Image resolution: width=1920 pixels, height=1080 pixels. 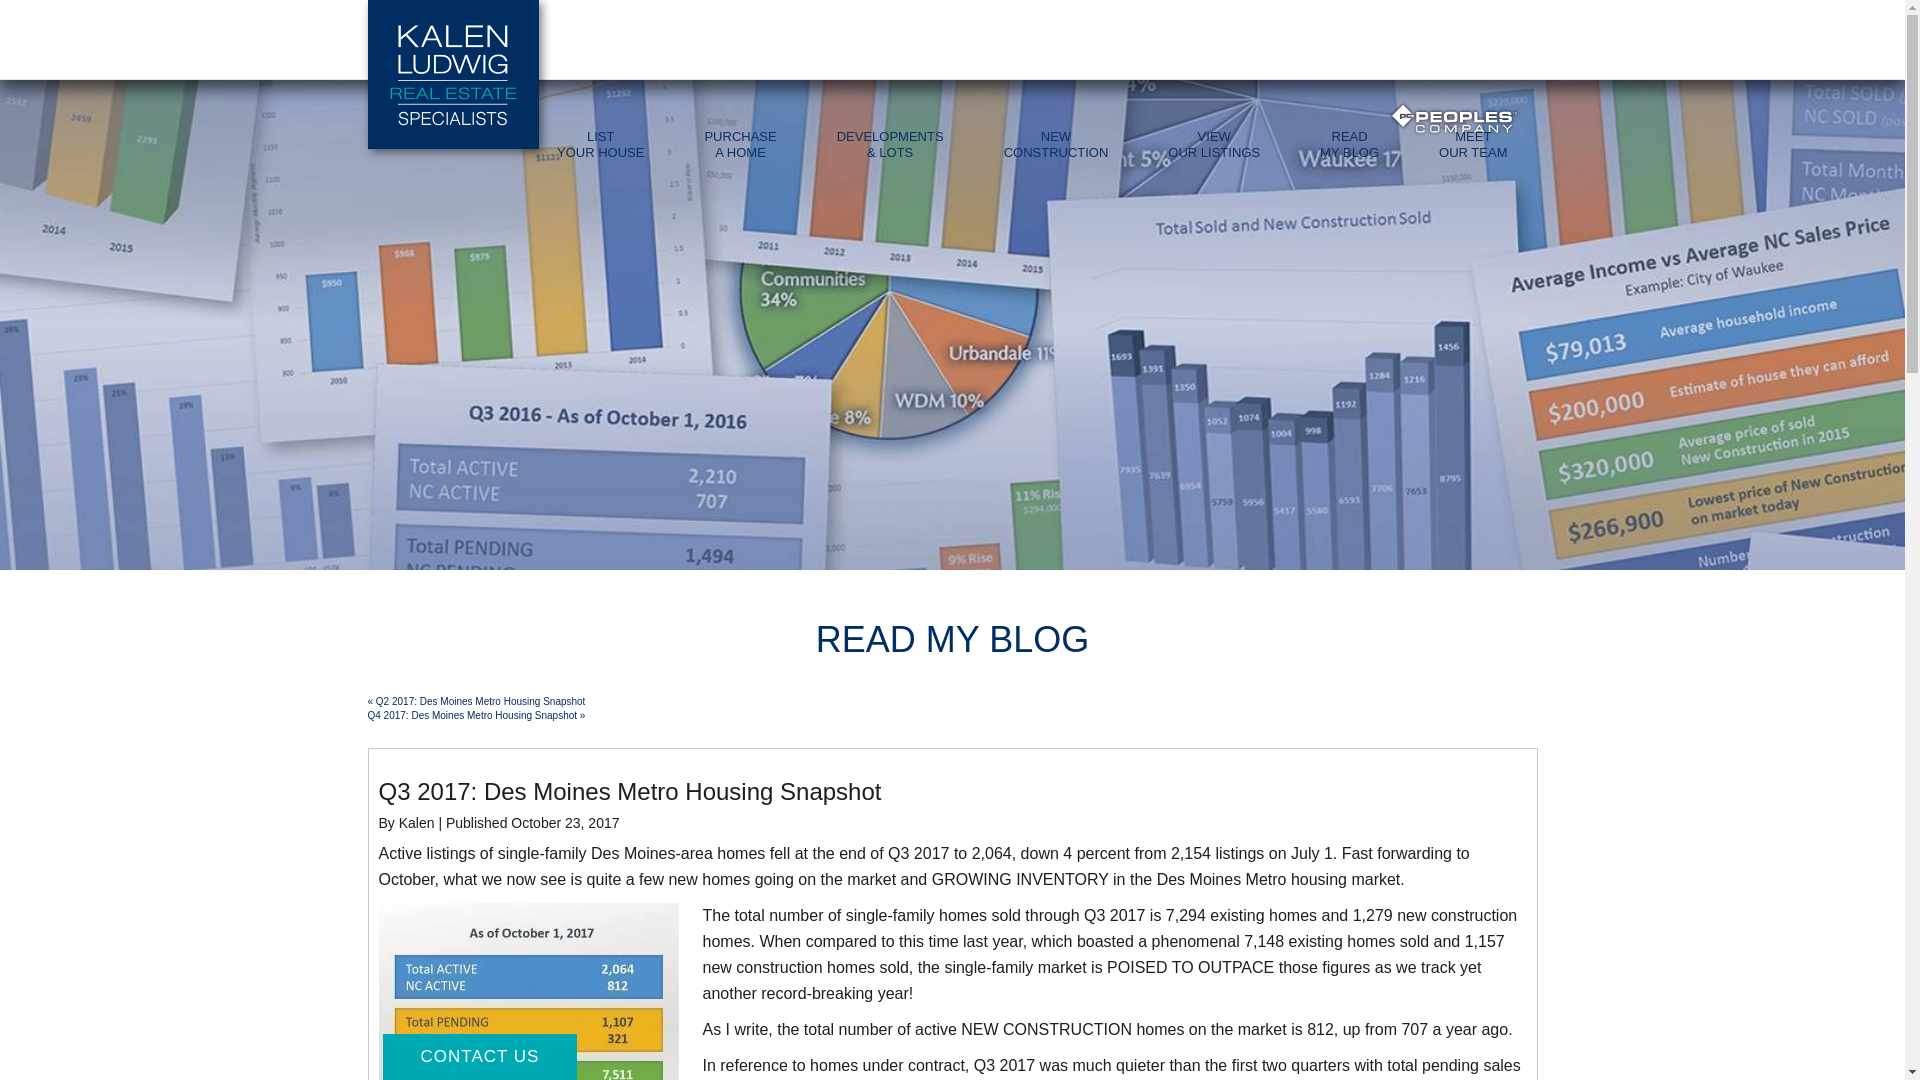 What do you see at coordinates (740, 145) in the screenshot?
I see `CONTACT US` at bounding box center [740, 145].